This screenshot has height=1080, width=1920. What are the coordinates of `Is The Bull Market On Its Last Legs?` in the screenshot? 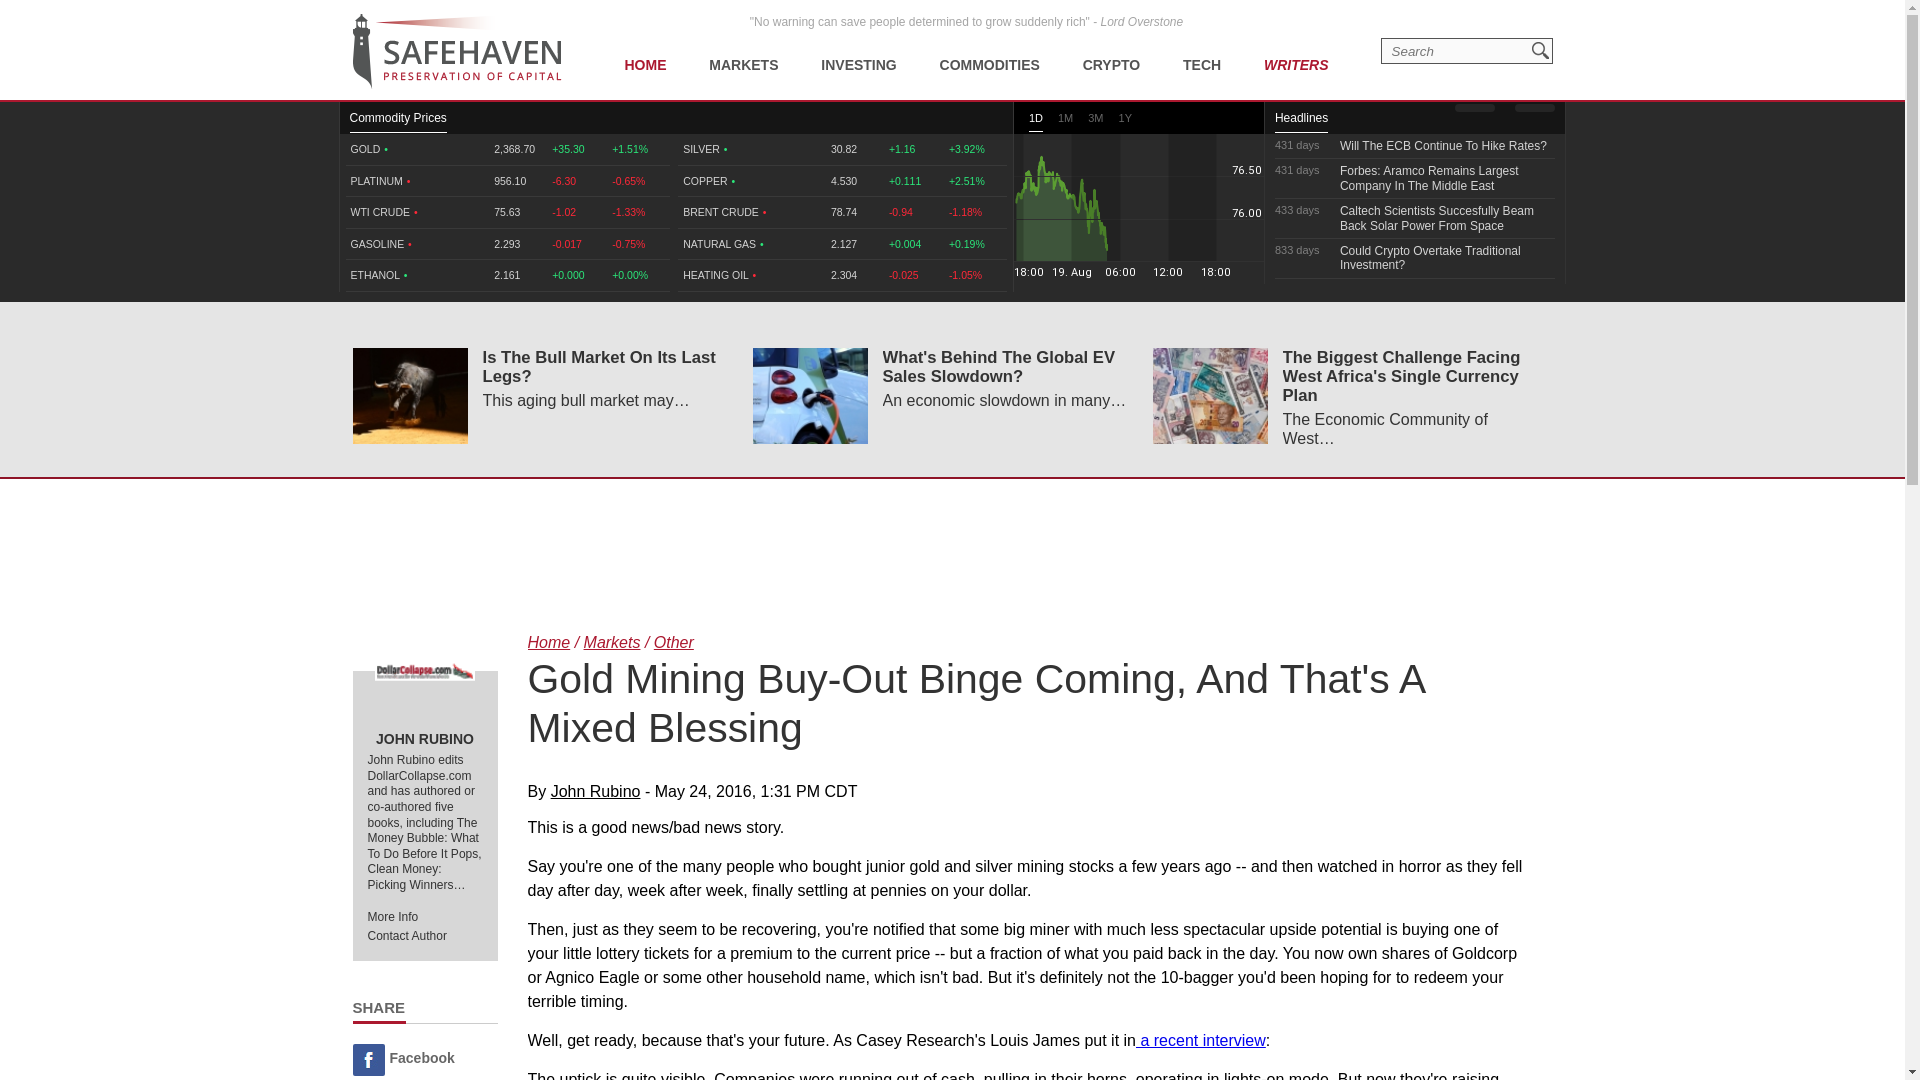 It's located at (408, 395).